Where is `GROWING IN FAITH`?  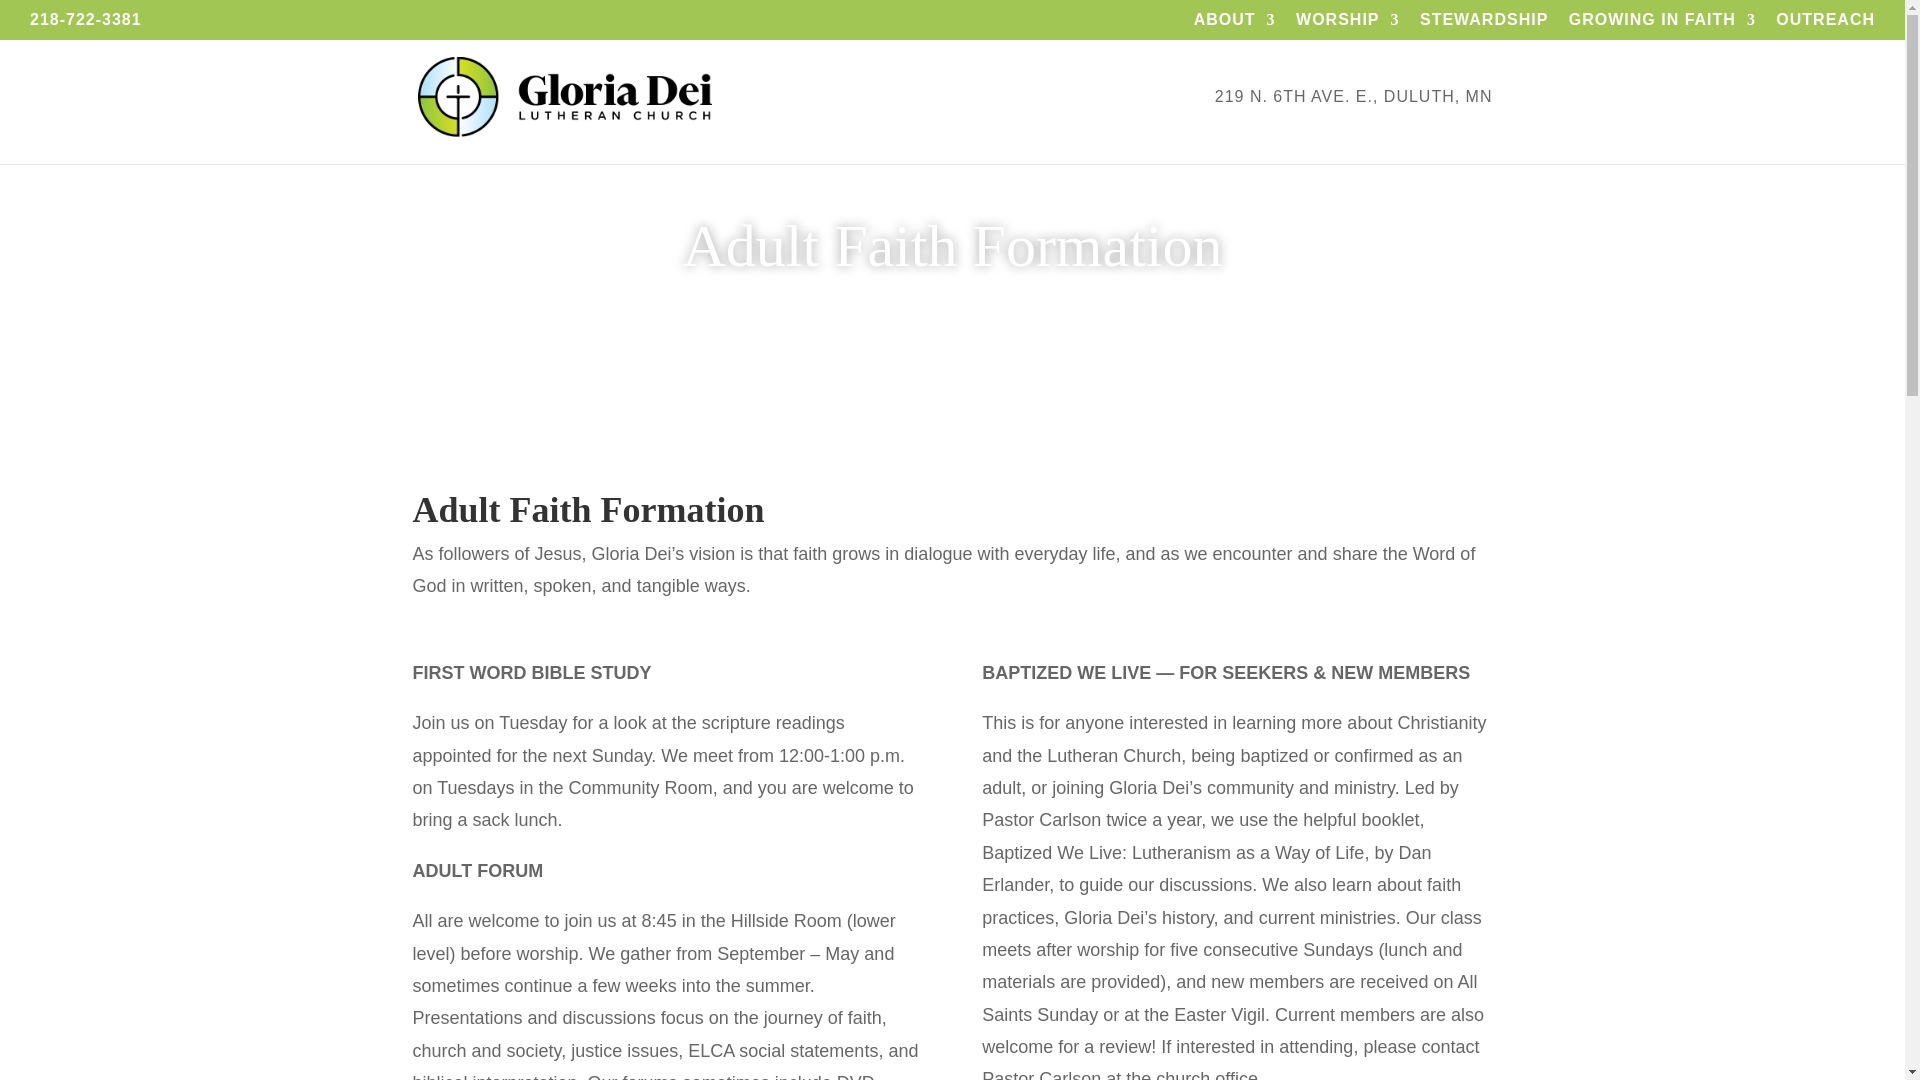
GROWING IN FAITH is located at coordinates (1662, 25).